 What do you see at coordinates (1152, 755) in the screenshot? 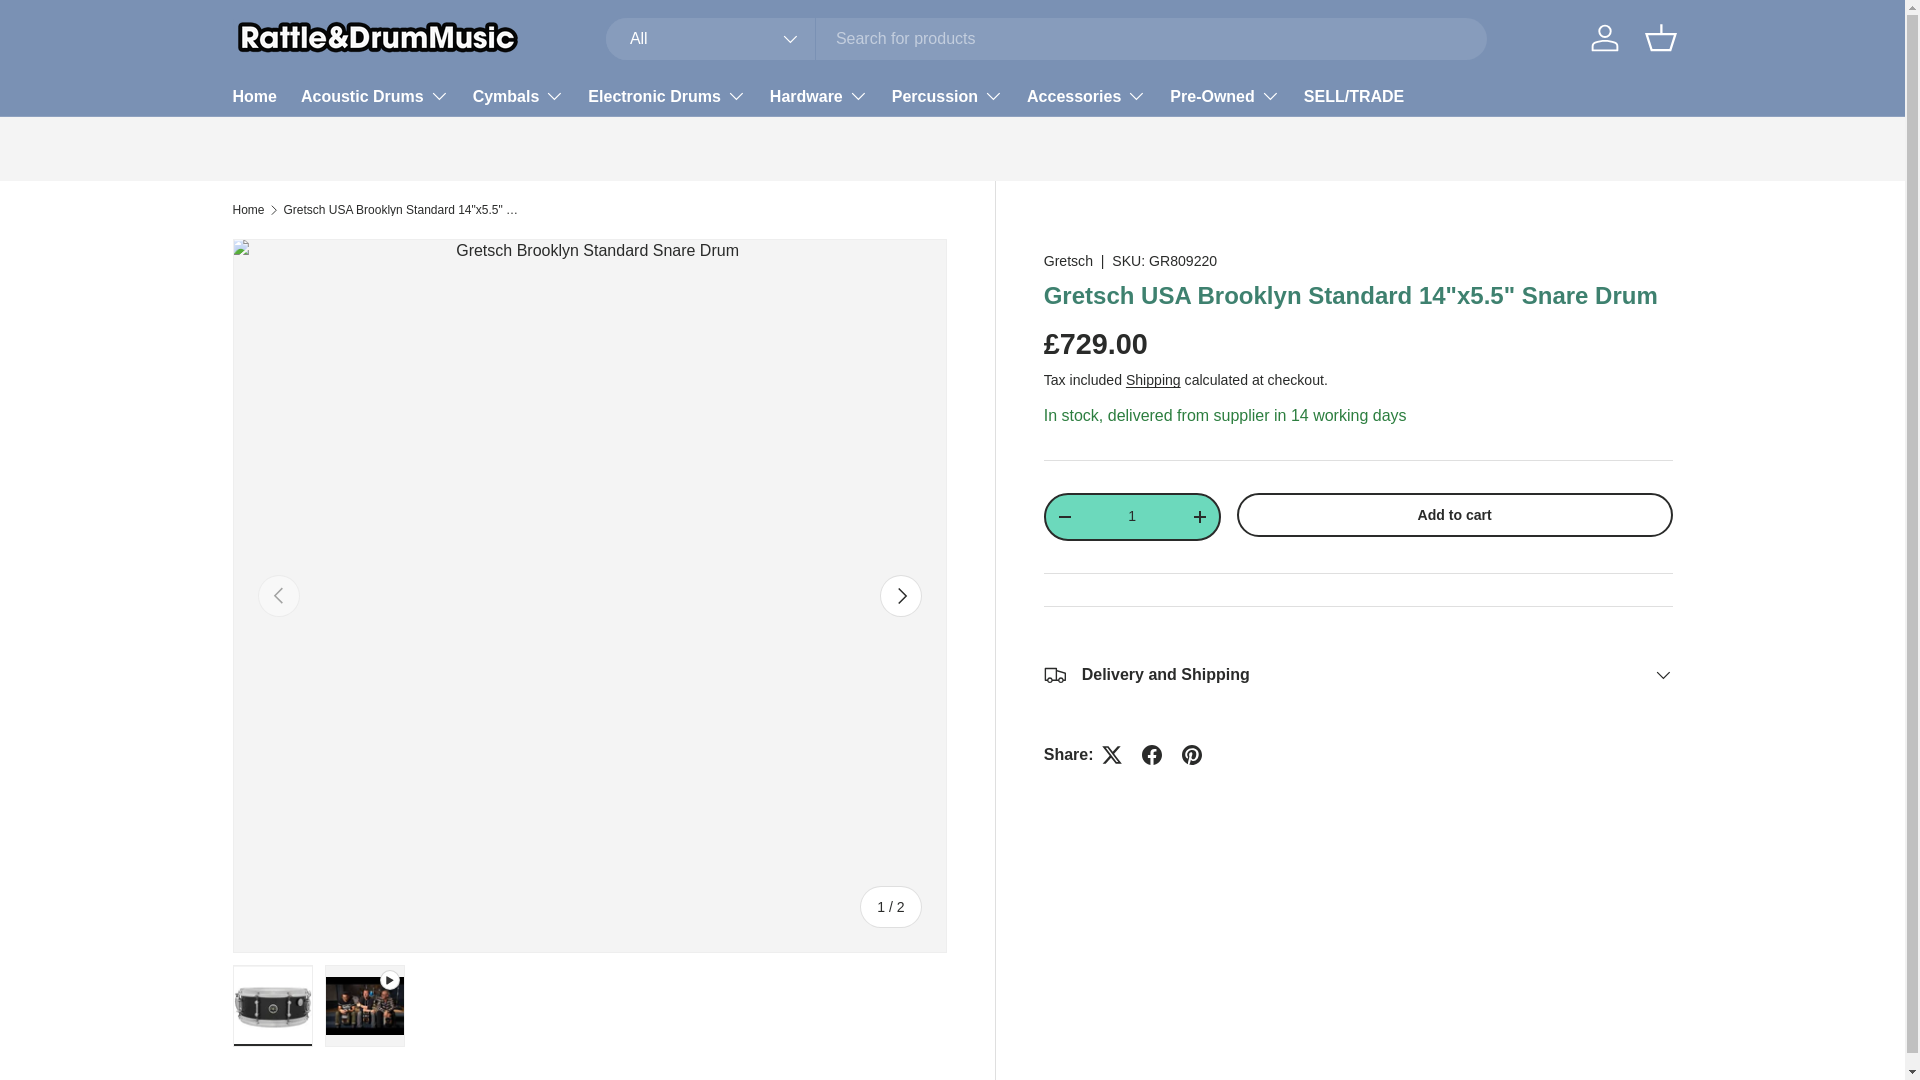
I see `Share on Facebook` at bounding box center [1152, 755].